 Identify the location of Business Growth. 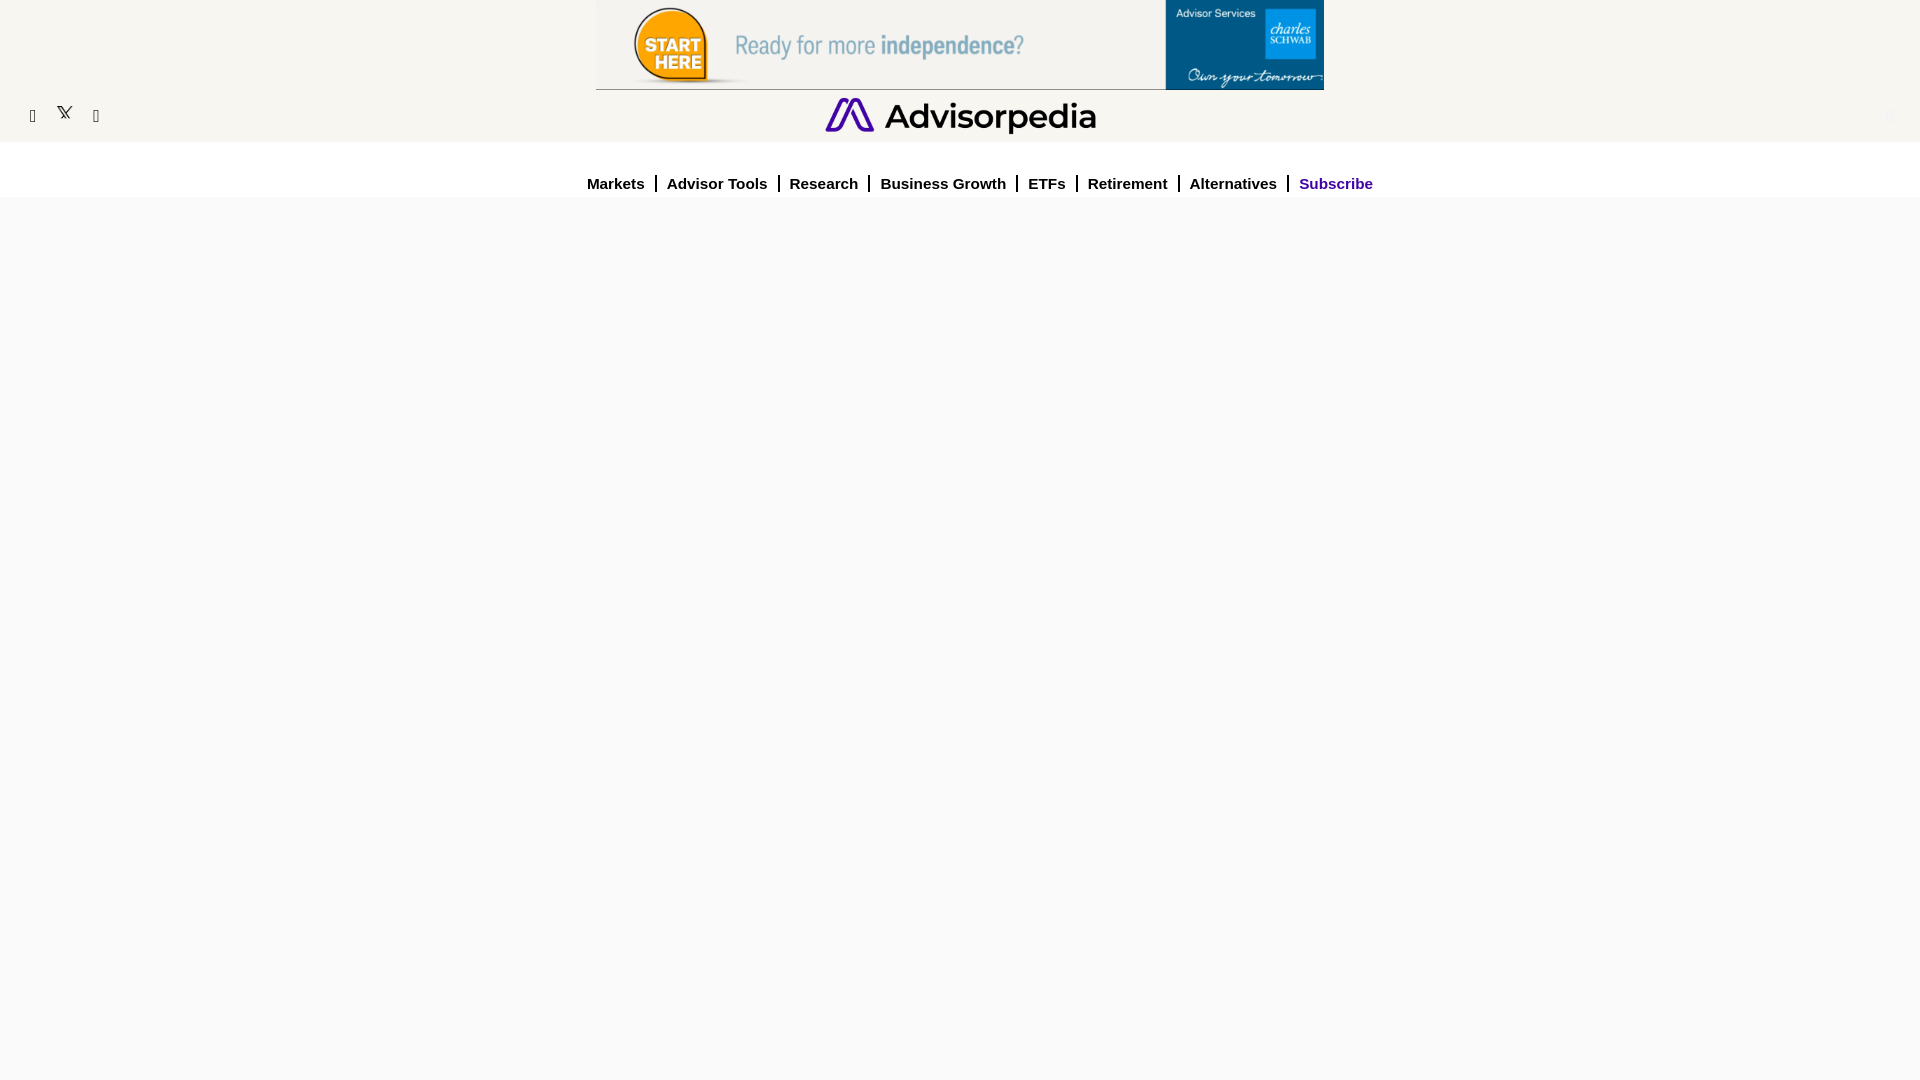
(943, 183).